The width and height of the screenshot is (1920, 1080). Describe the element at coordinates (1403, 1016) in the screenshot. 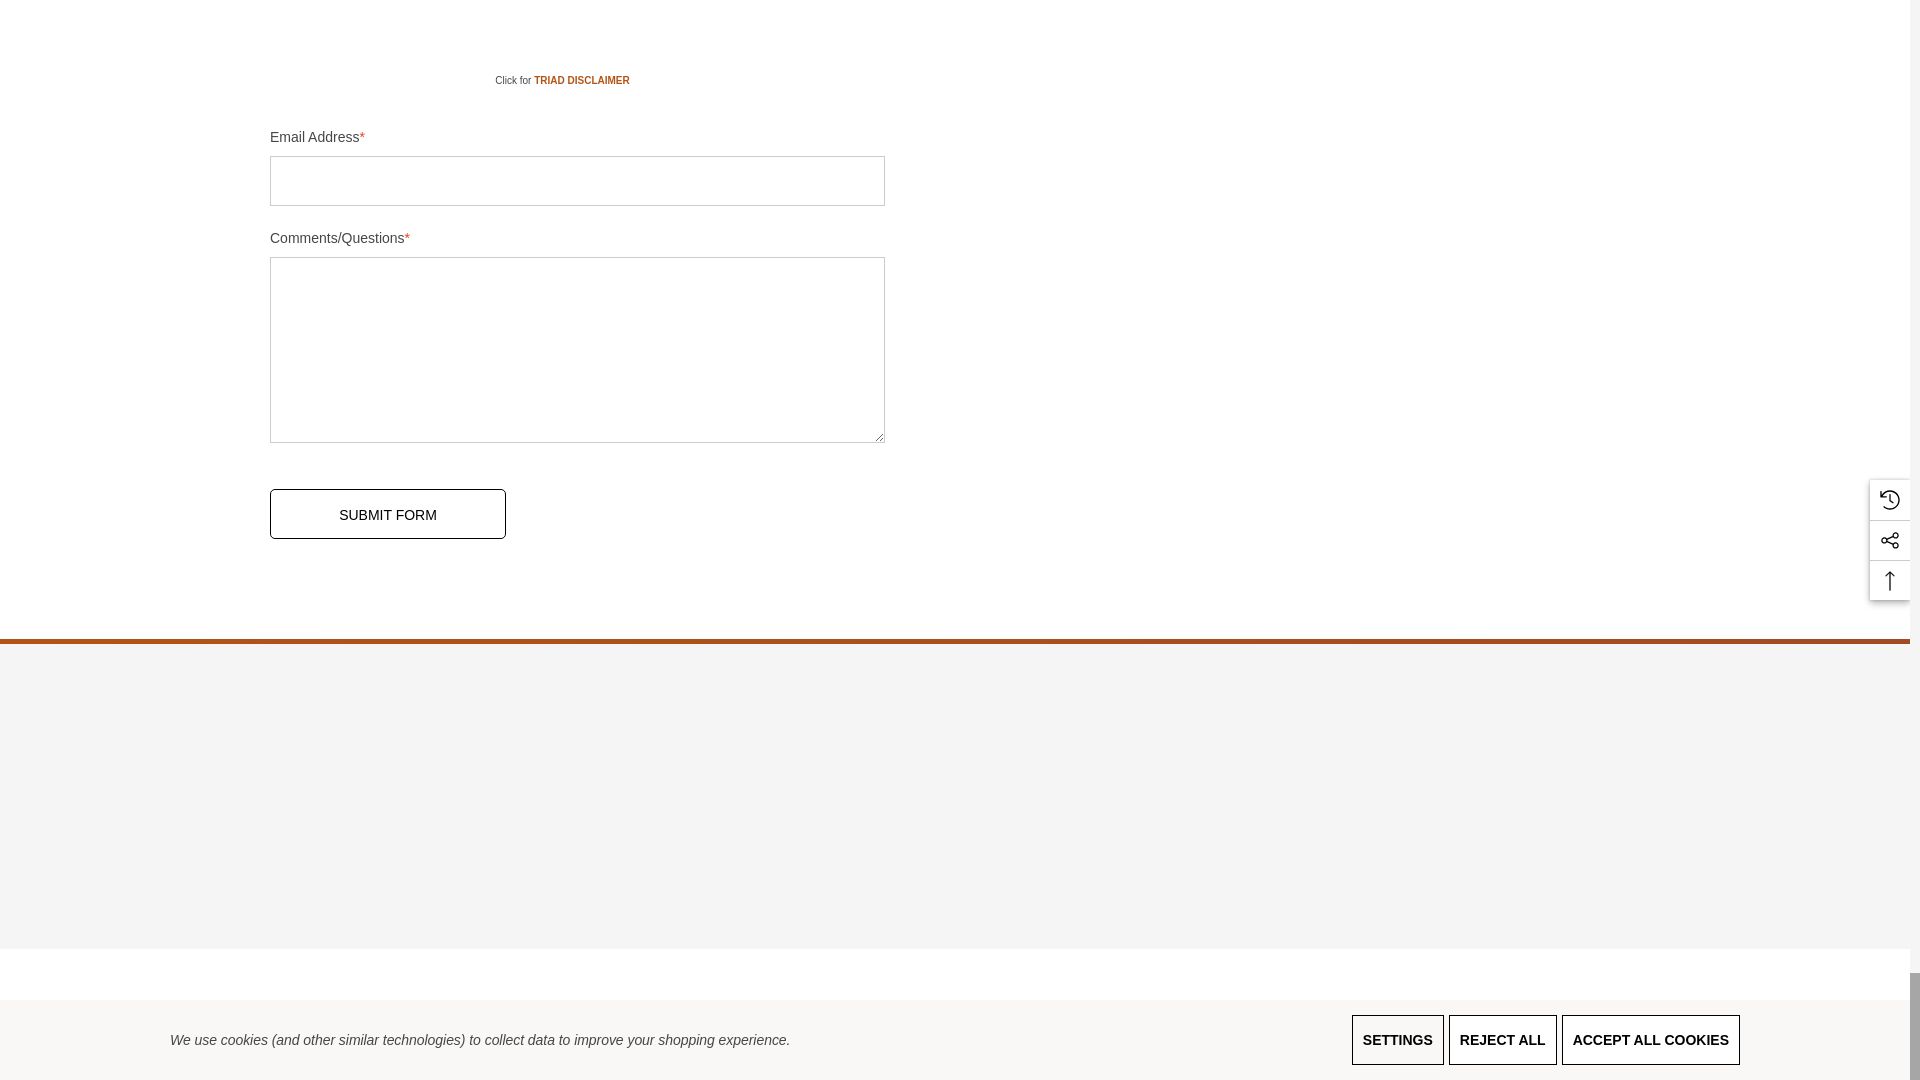

I see `Amex Amex` at that location.